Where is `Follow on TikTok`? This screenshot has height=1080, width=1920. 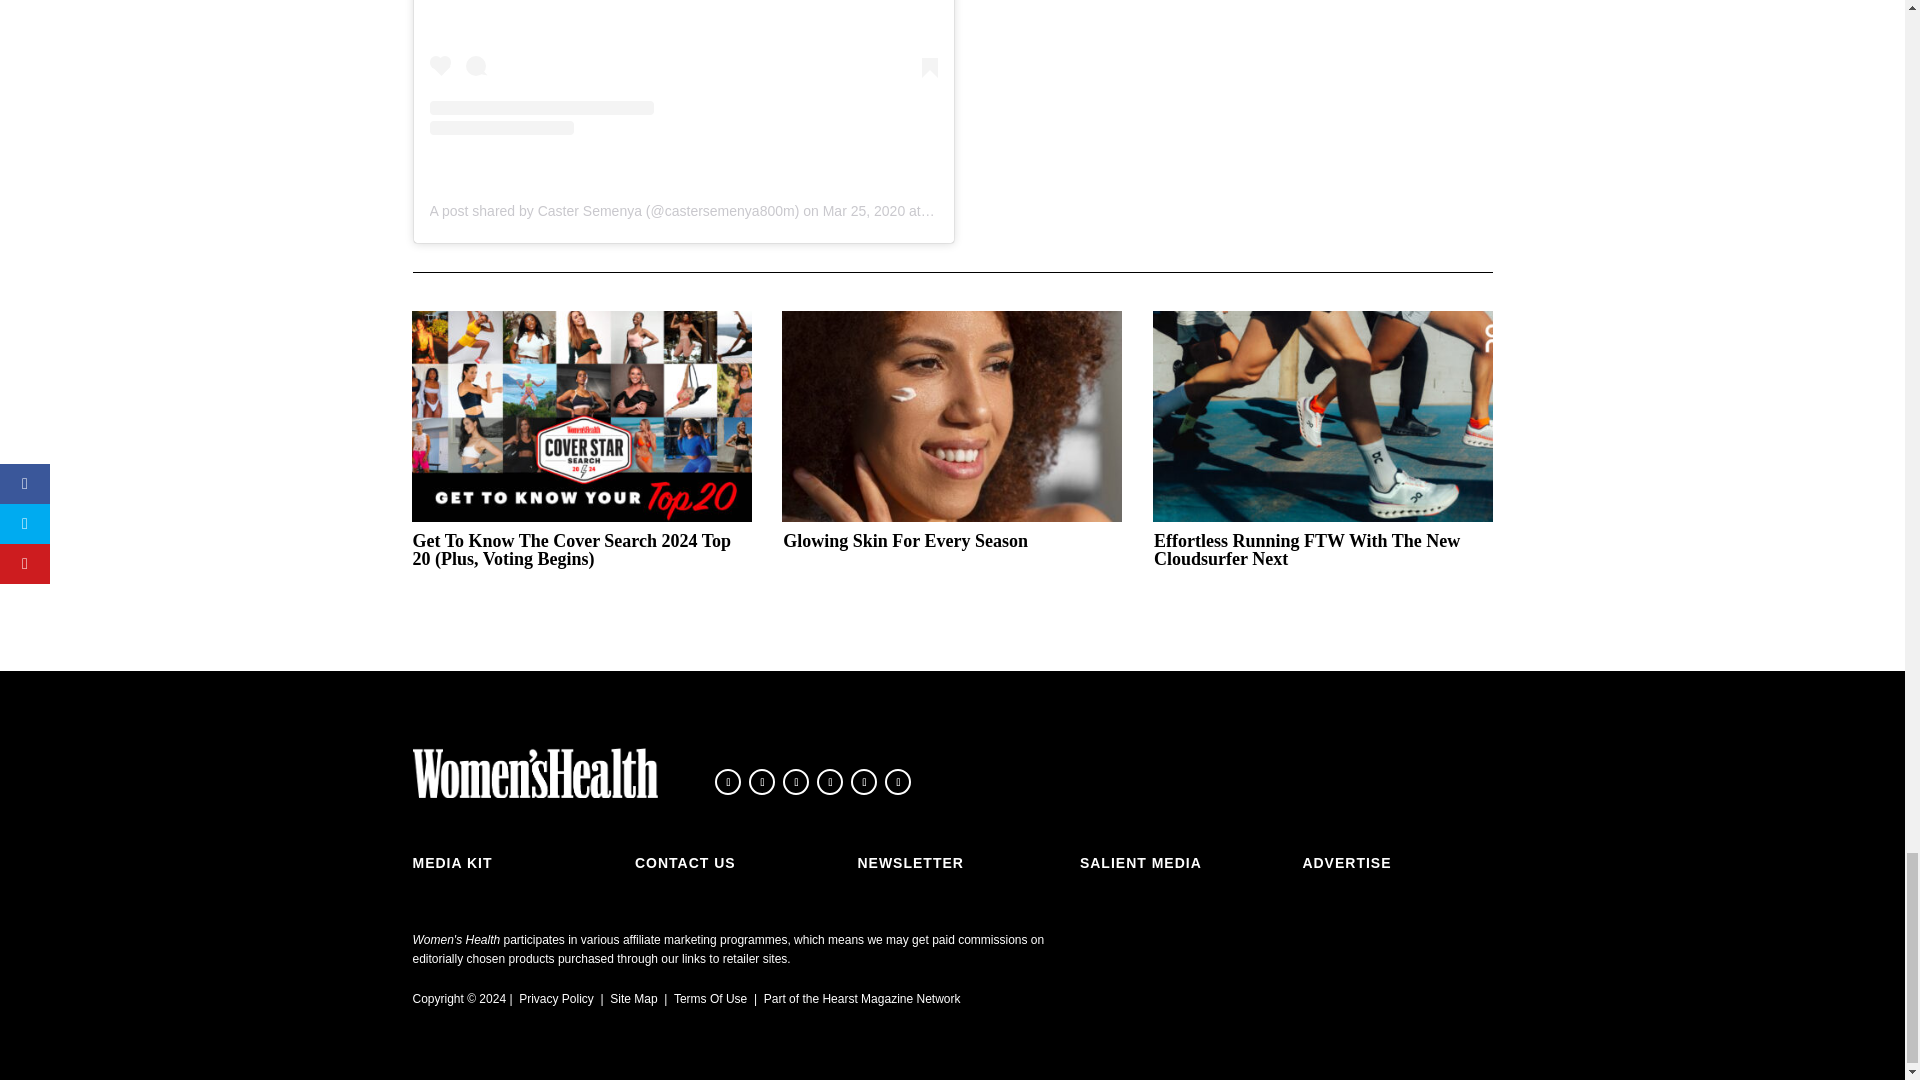
Follow on TikTok is located at coordinates (830, 781).